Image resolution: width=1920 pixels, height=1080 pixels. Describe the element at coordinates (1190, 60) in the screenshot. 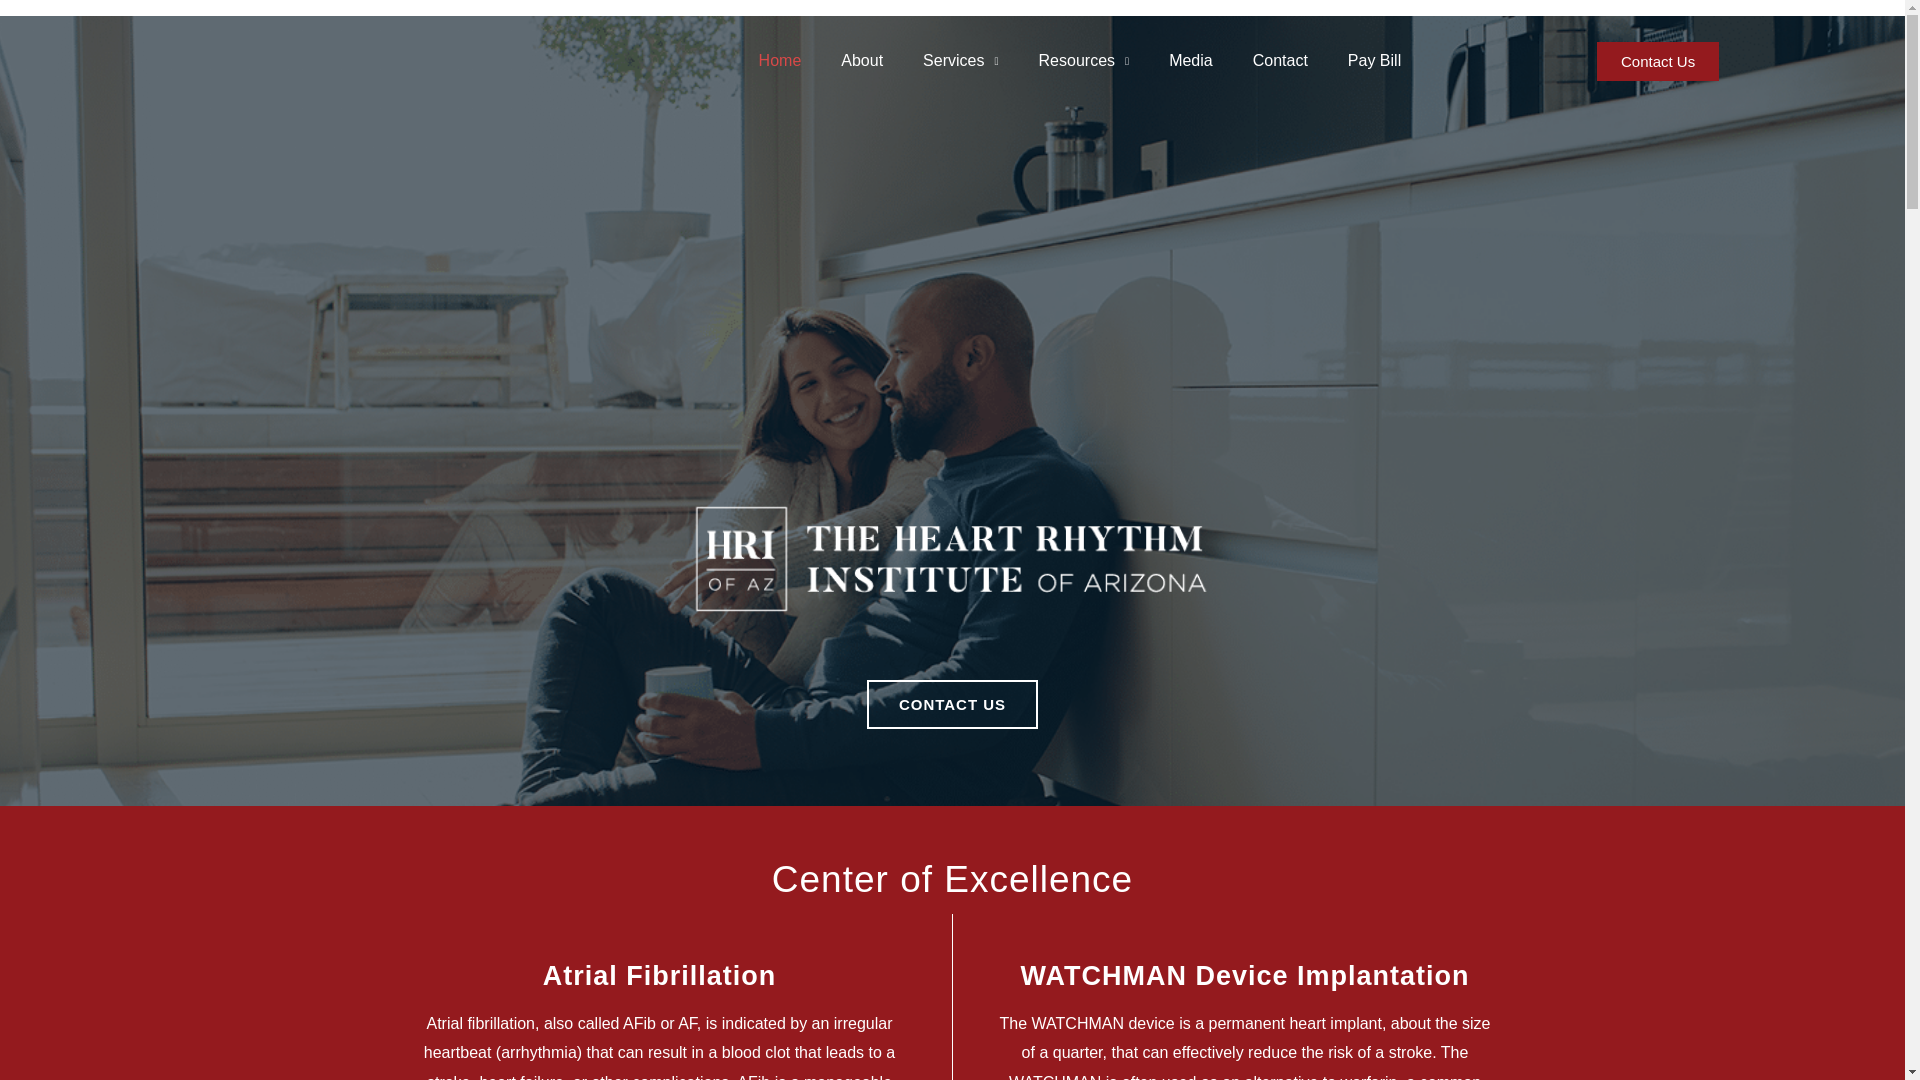

I see `Media` at that location.